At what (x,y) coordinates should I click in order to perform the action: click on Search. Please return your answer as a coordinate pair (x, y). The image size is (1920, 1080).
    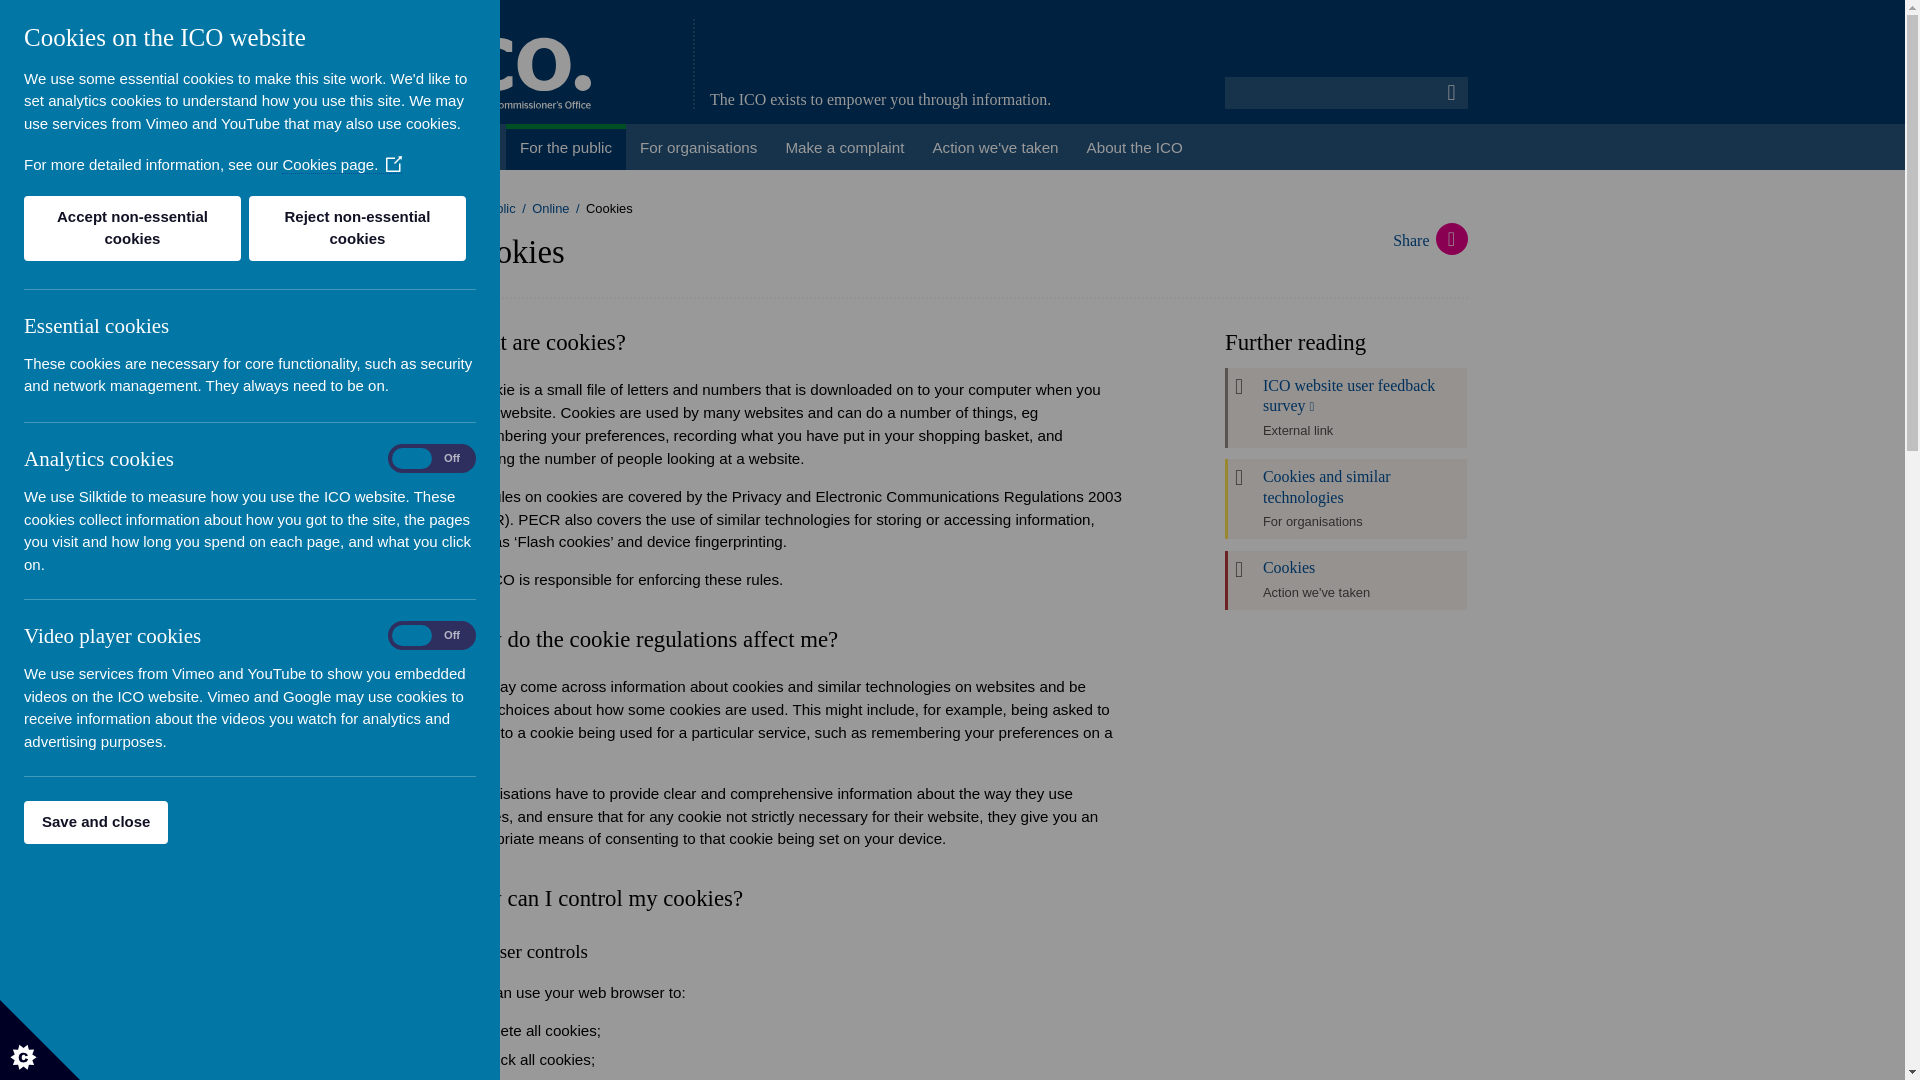
    Looking at the image, I should click on (1452, 92).